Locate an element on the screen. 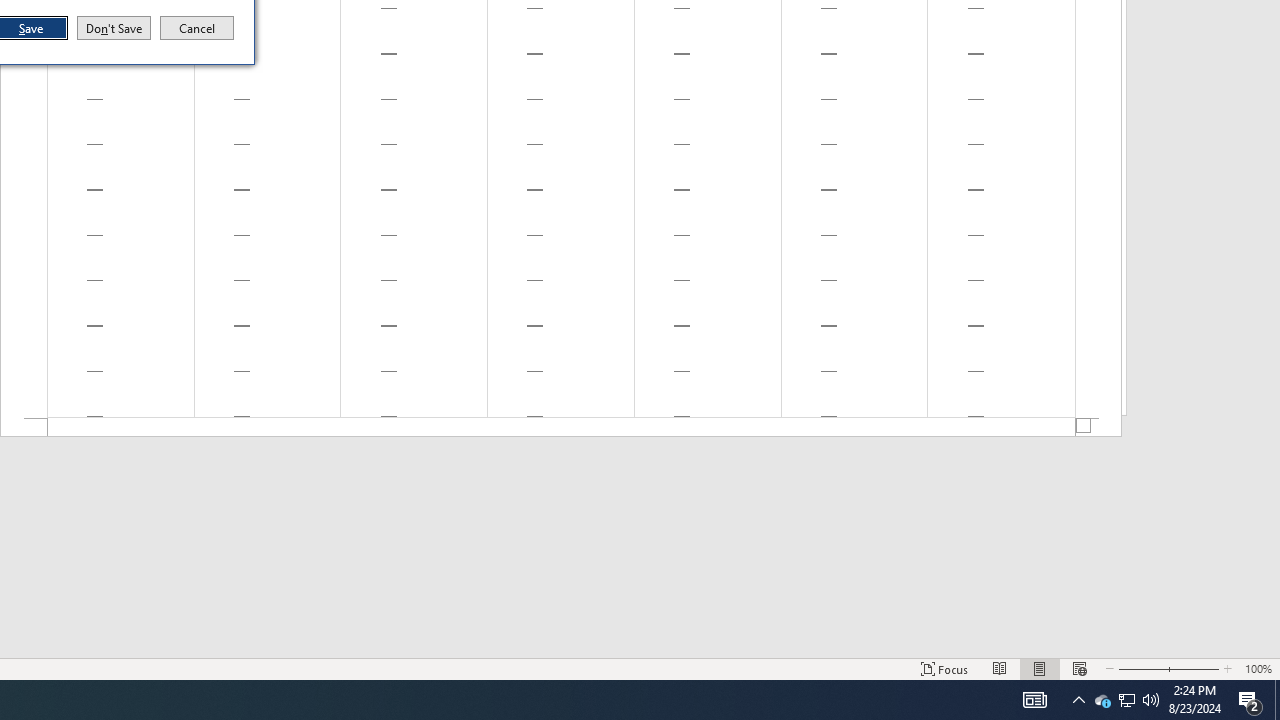  Action Center, 2 new notifications is located at coordinates (1126, 700).